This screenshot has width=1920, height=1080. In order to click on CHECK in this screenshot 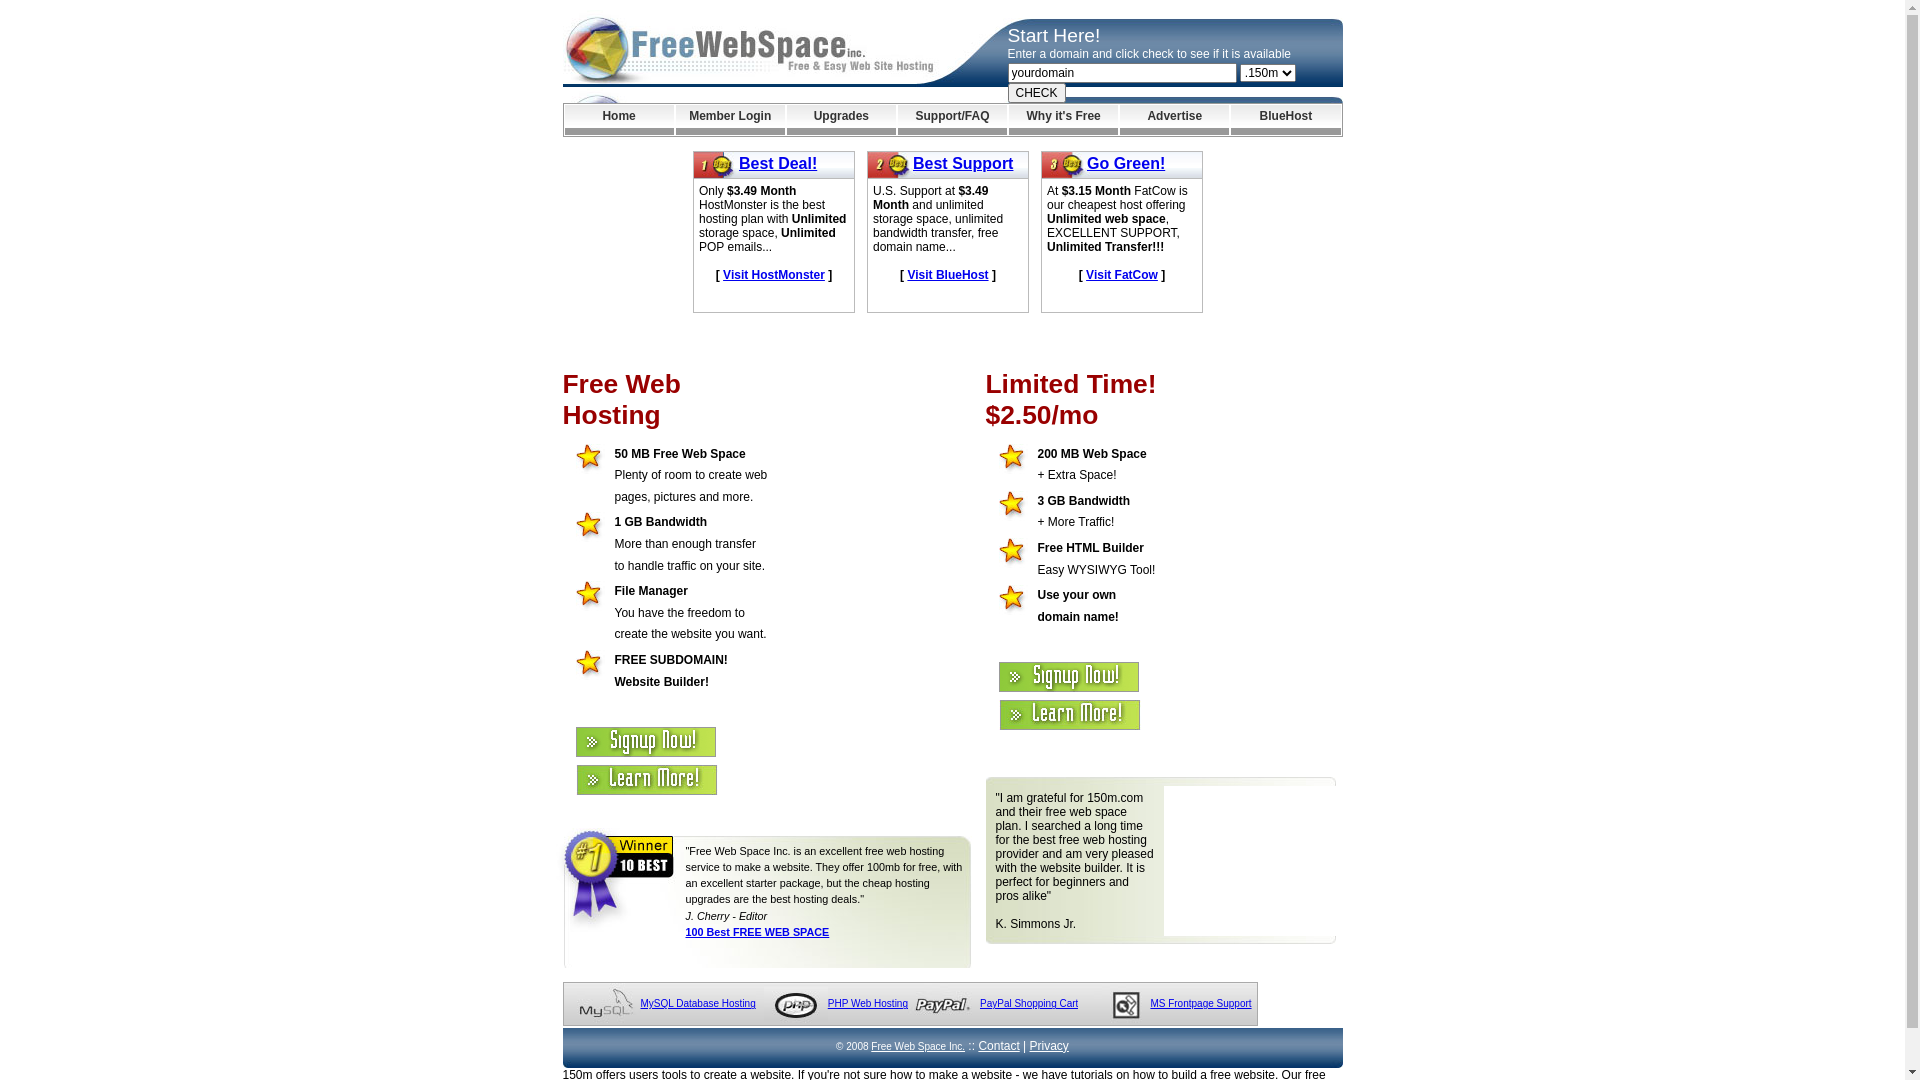, I will do `click(1037, 93)`.